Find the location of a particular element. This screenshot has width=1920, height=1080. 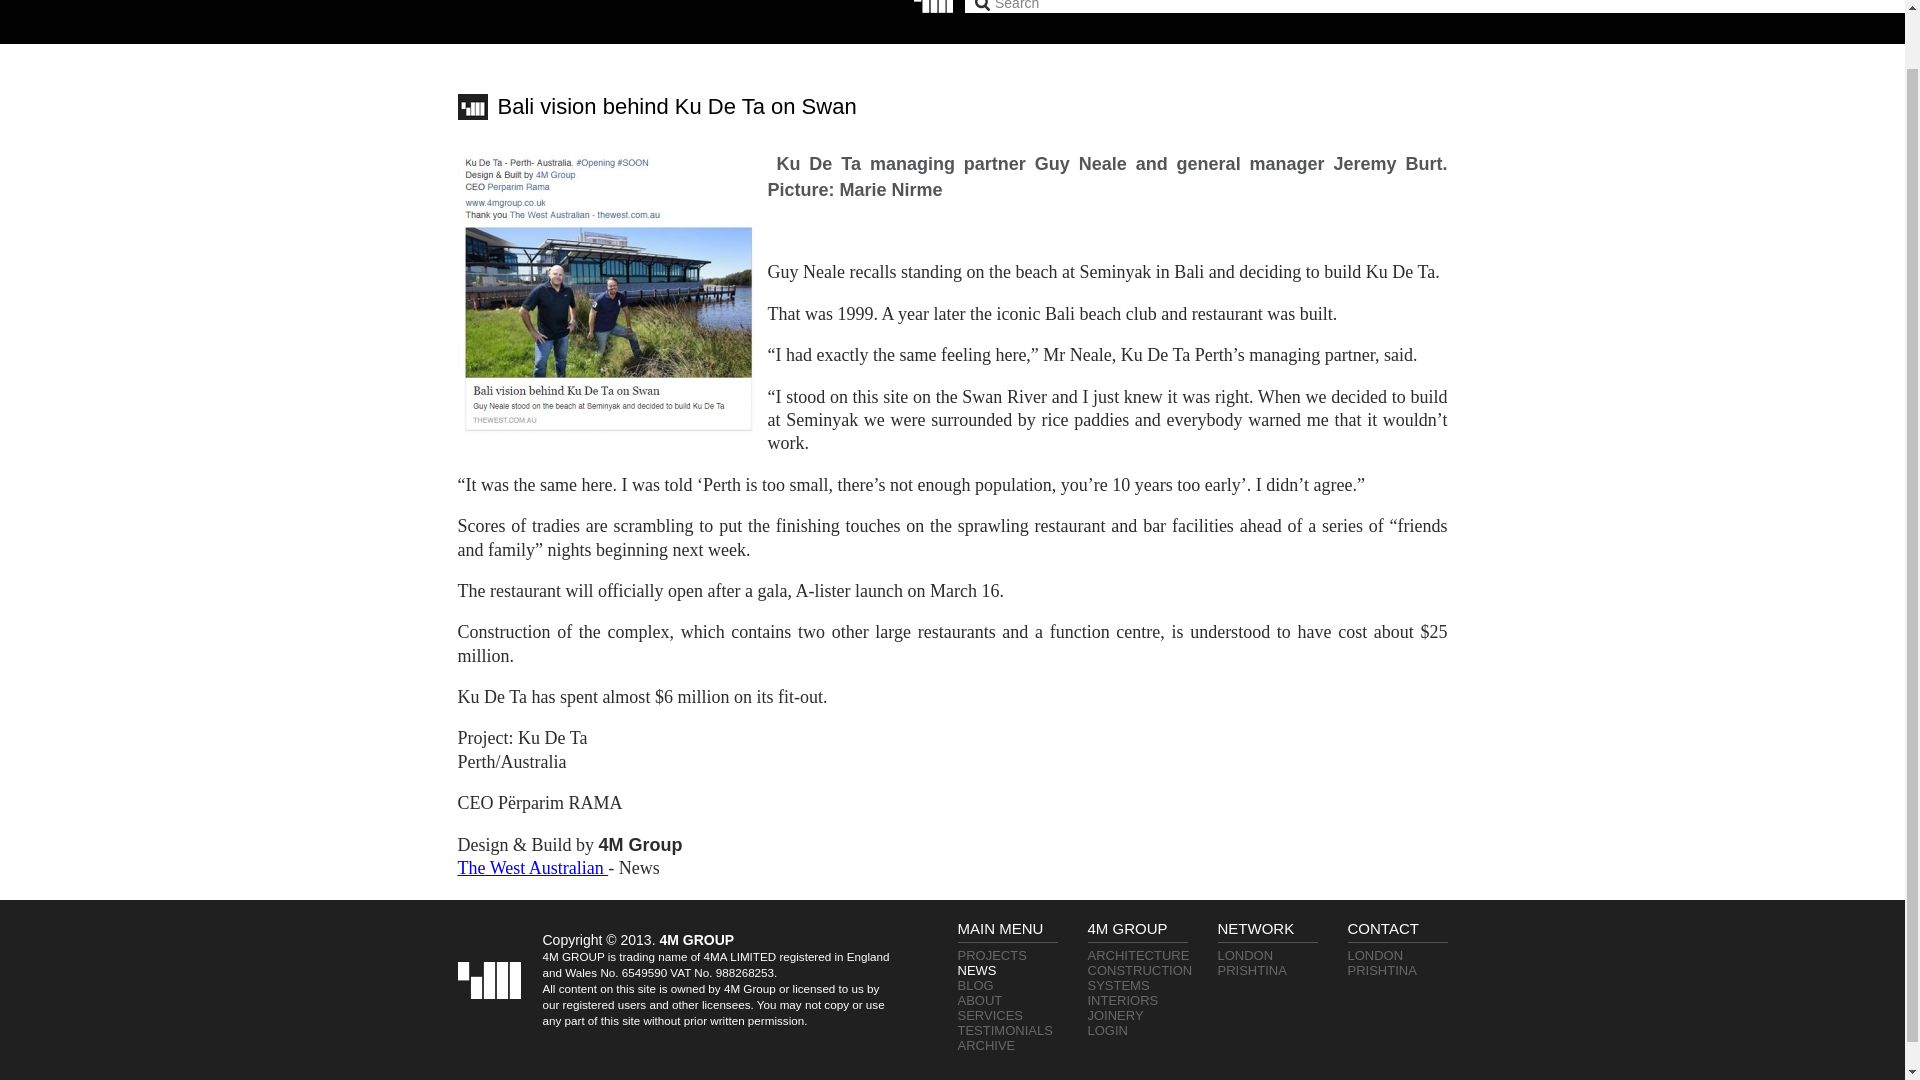

PROJECTS is located at coordinates (992, 956).